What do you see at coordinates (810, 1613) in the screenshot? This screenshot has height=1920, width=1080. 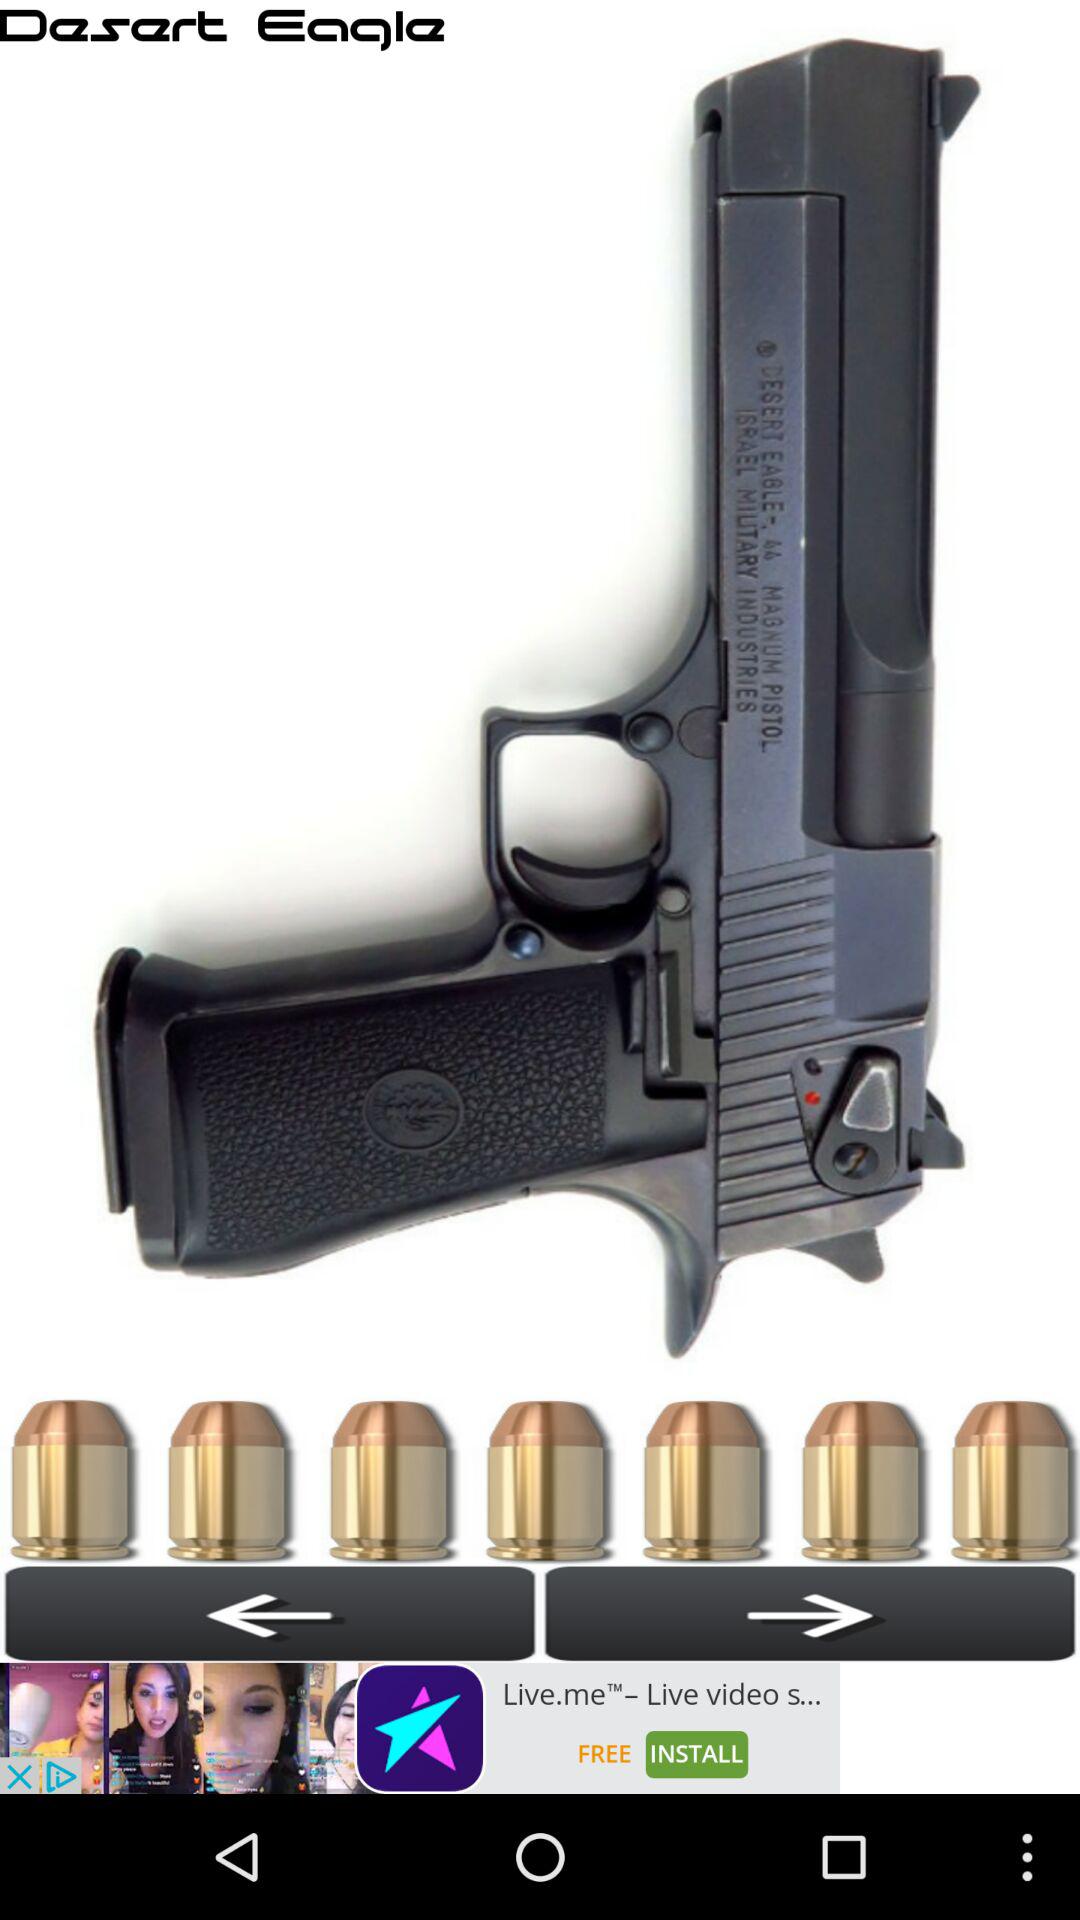 I see `go forward` at bounding box center [810, 1613].